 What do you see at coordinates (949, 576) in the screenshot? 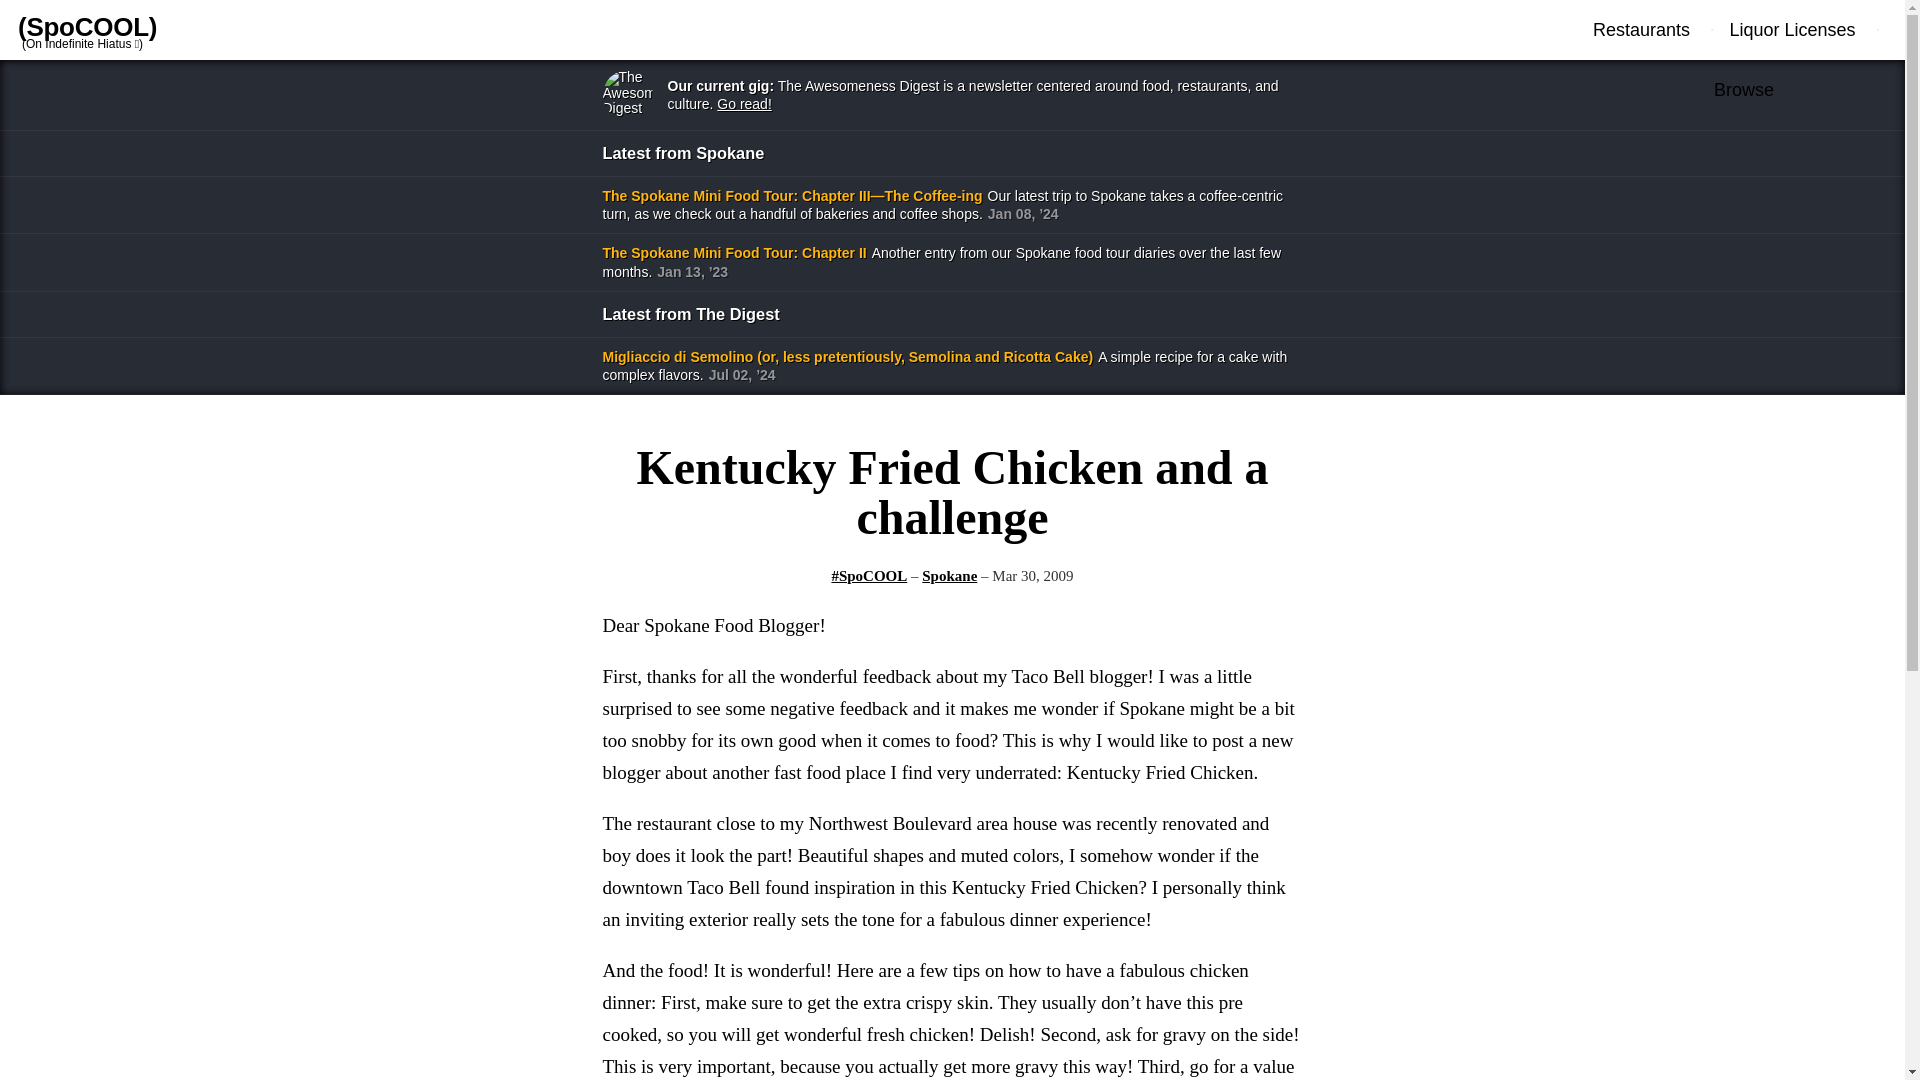
I see `View more posts from this location` at bounding box center [949, 576].